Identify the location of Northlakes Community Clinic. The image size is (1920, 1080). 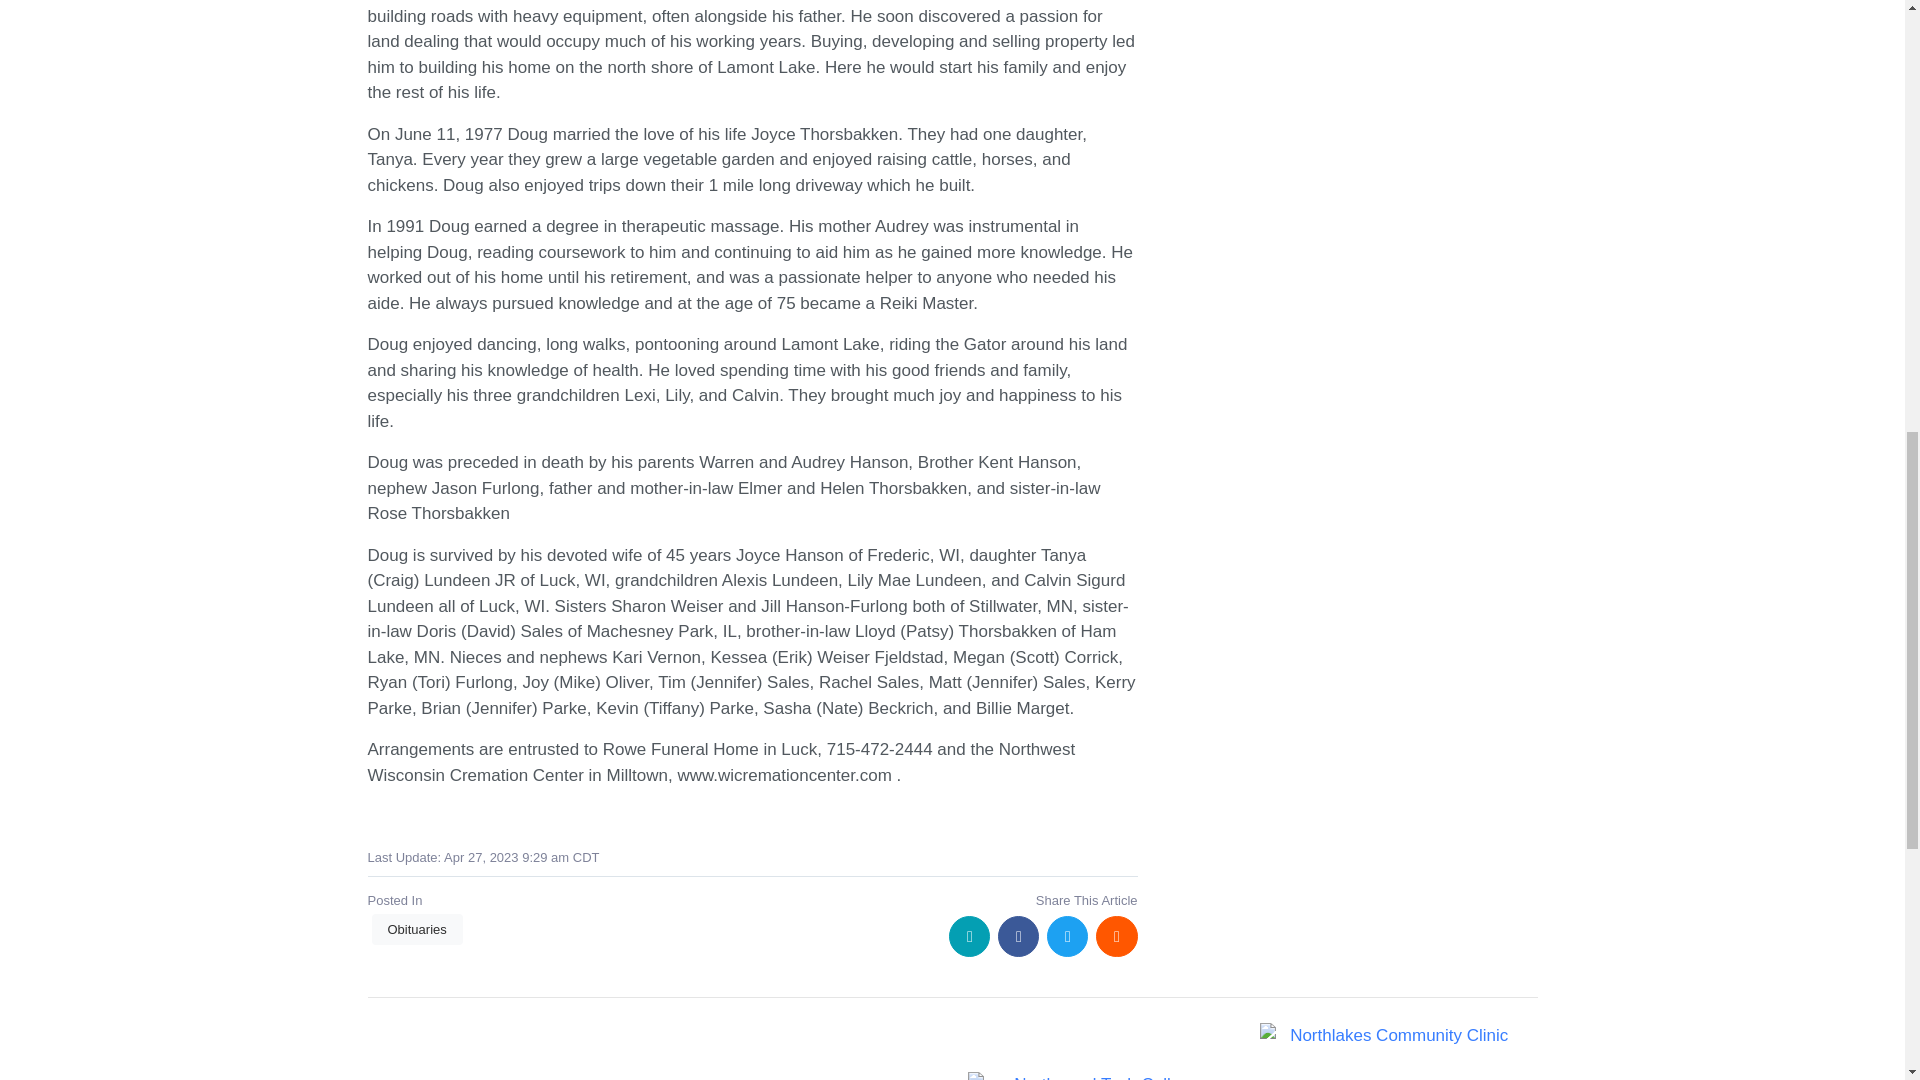
(1390, 1035).